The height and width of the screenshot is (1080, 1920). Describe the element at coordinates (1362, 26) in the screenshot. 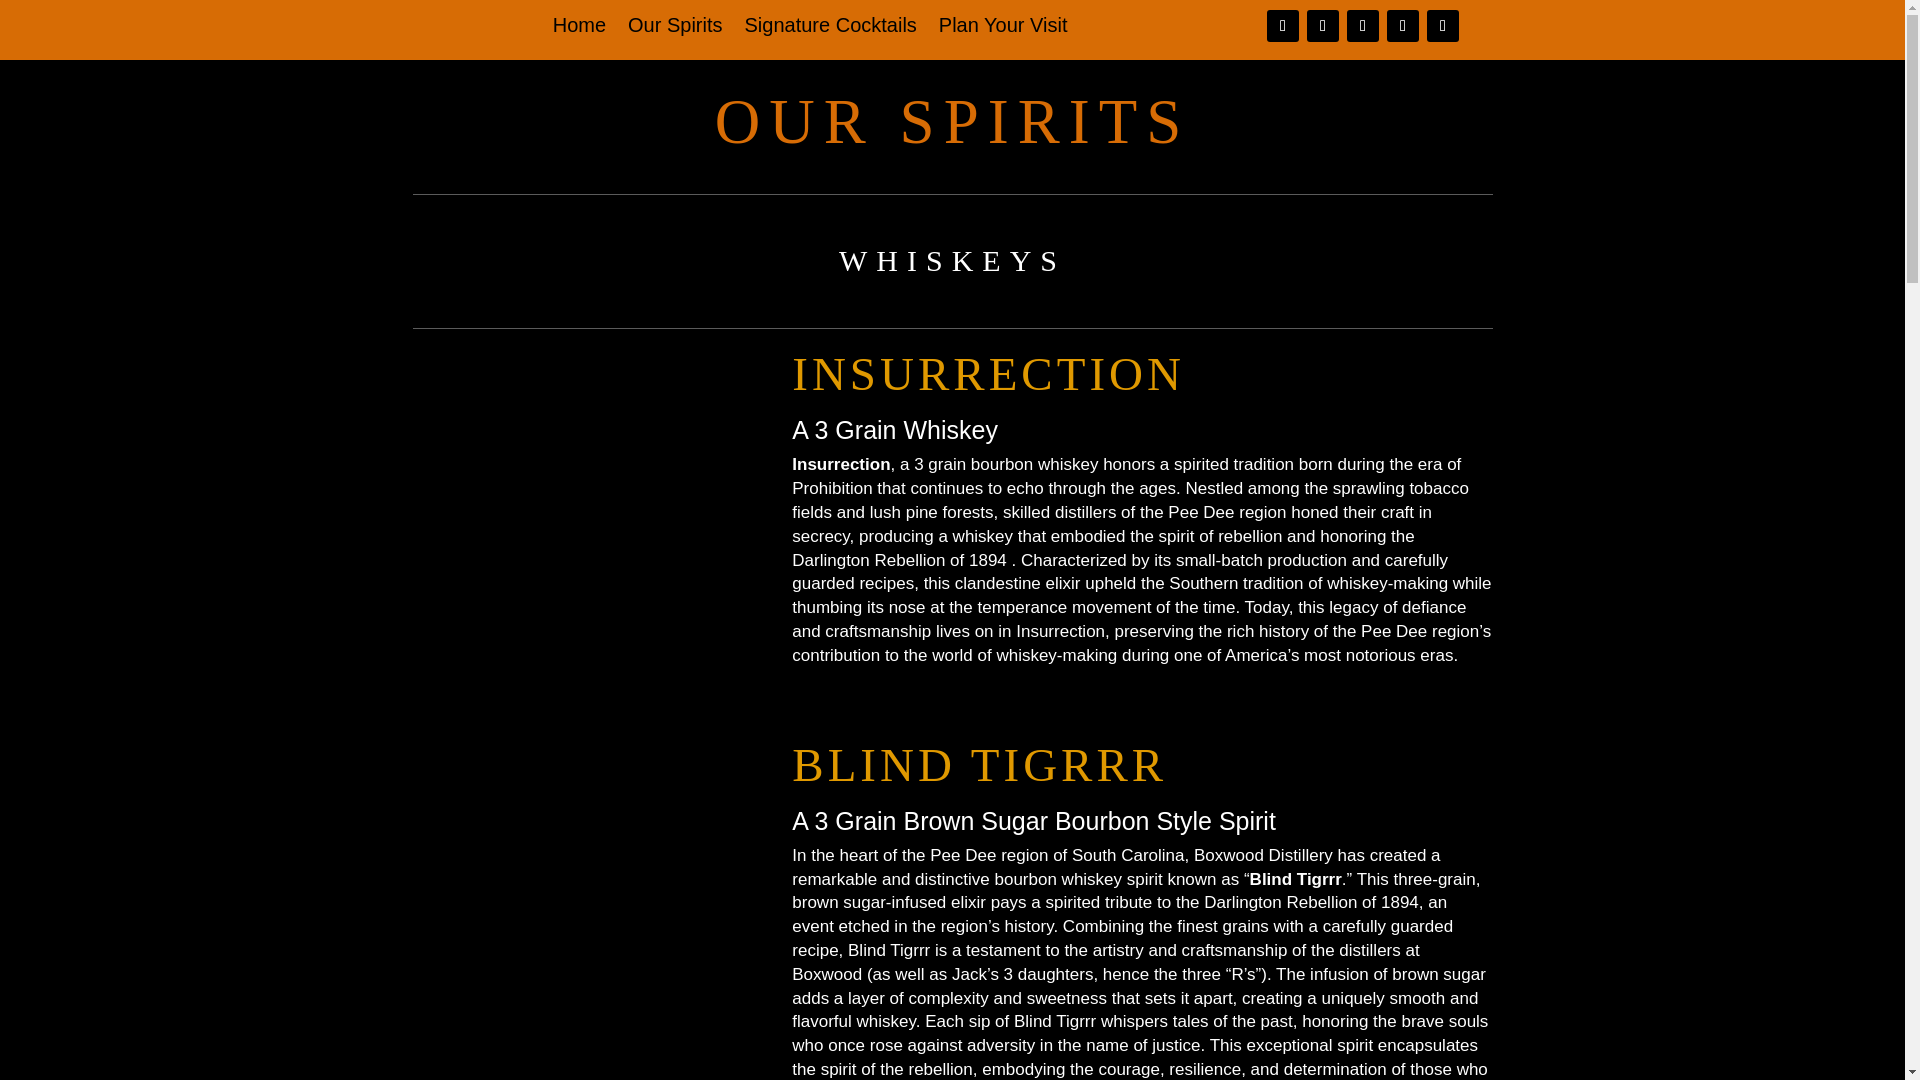

I see `Follow on X` at that location.